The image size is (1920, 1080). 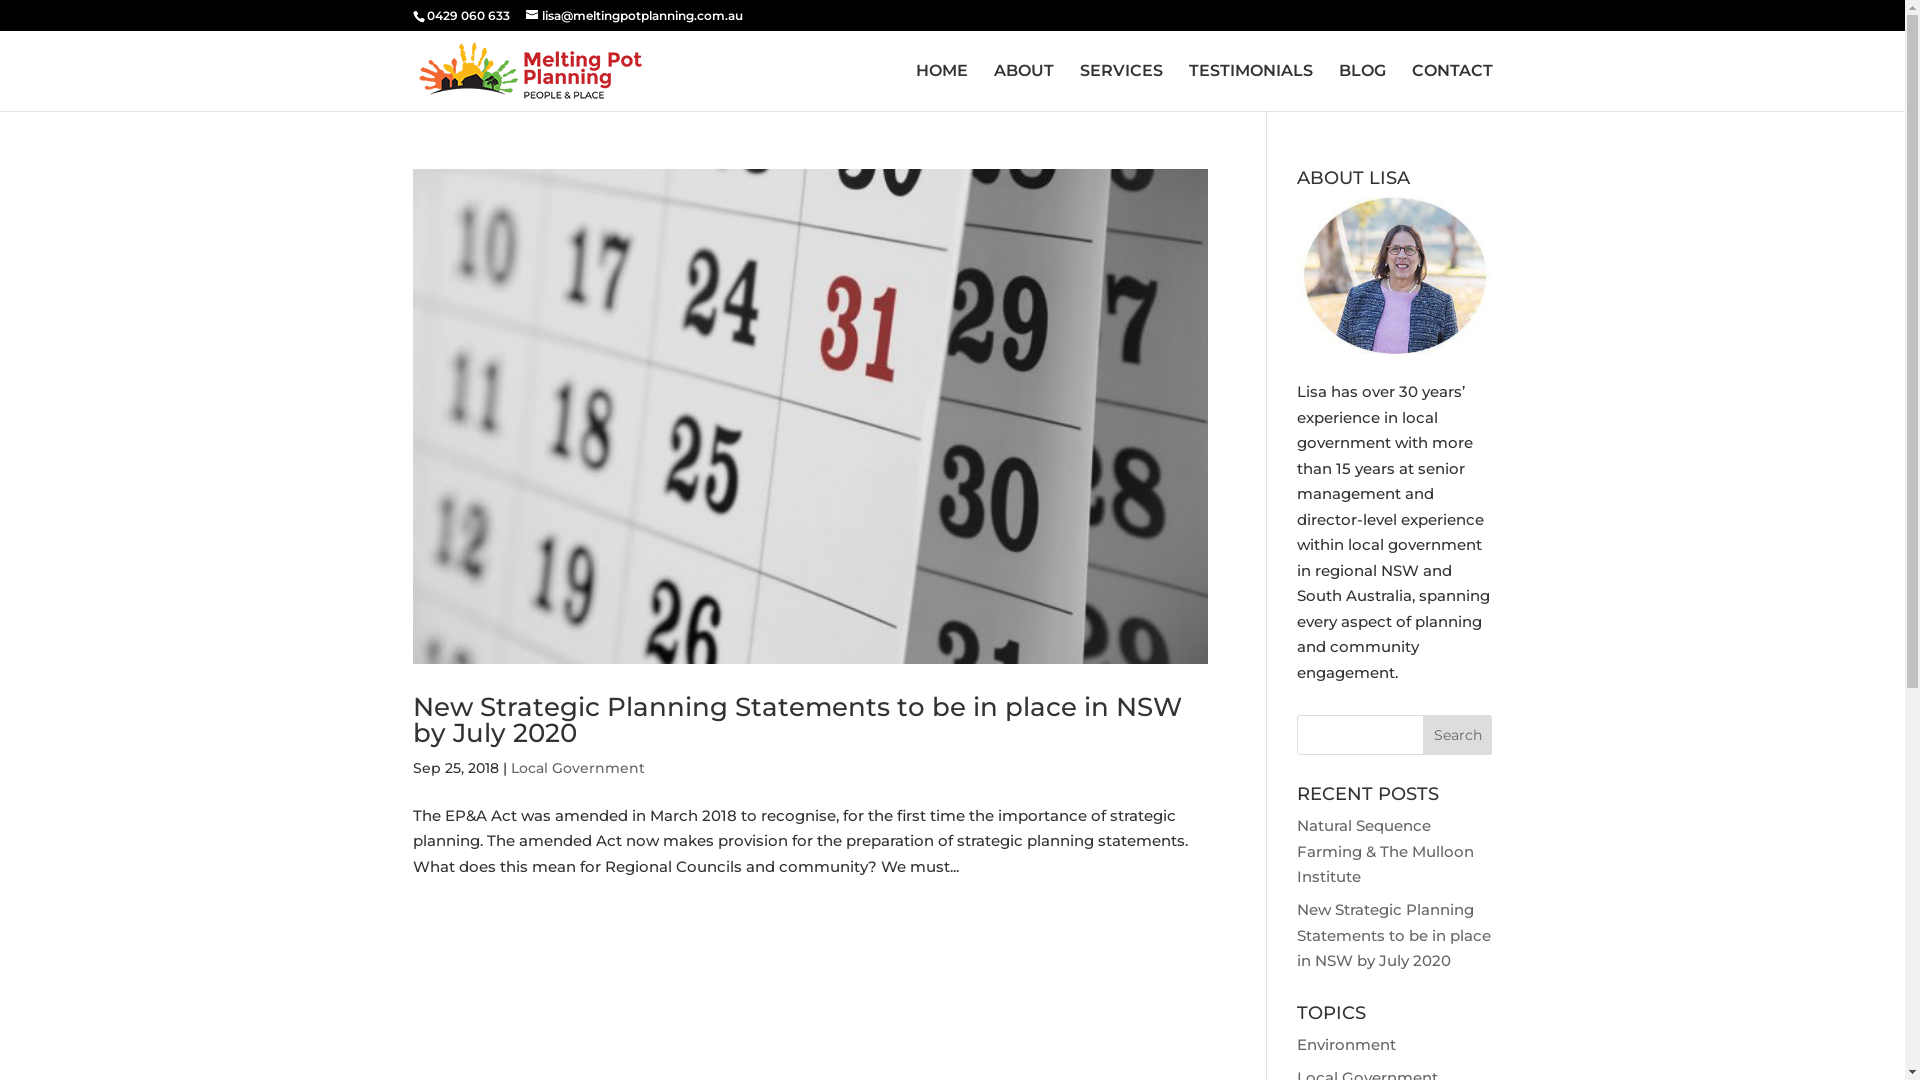 What do you see at coordinates (577, 768) in the screenshot?
I see `Local Government` at bounding box center [577, 768].